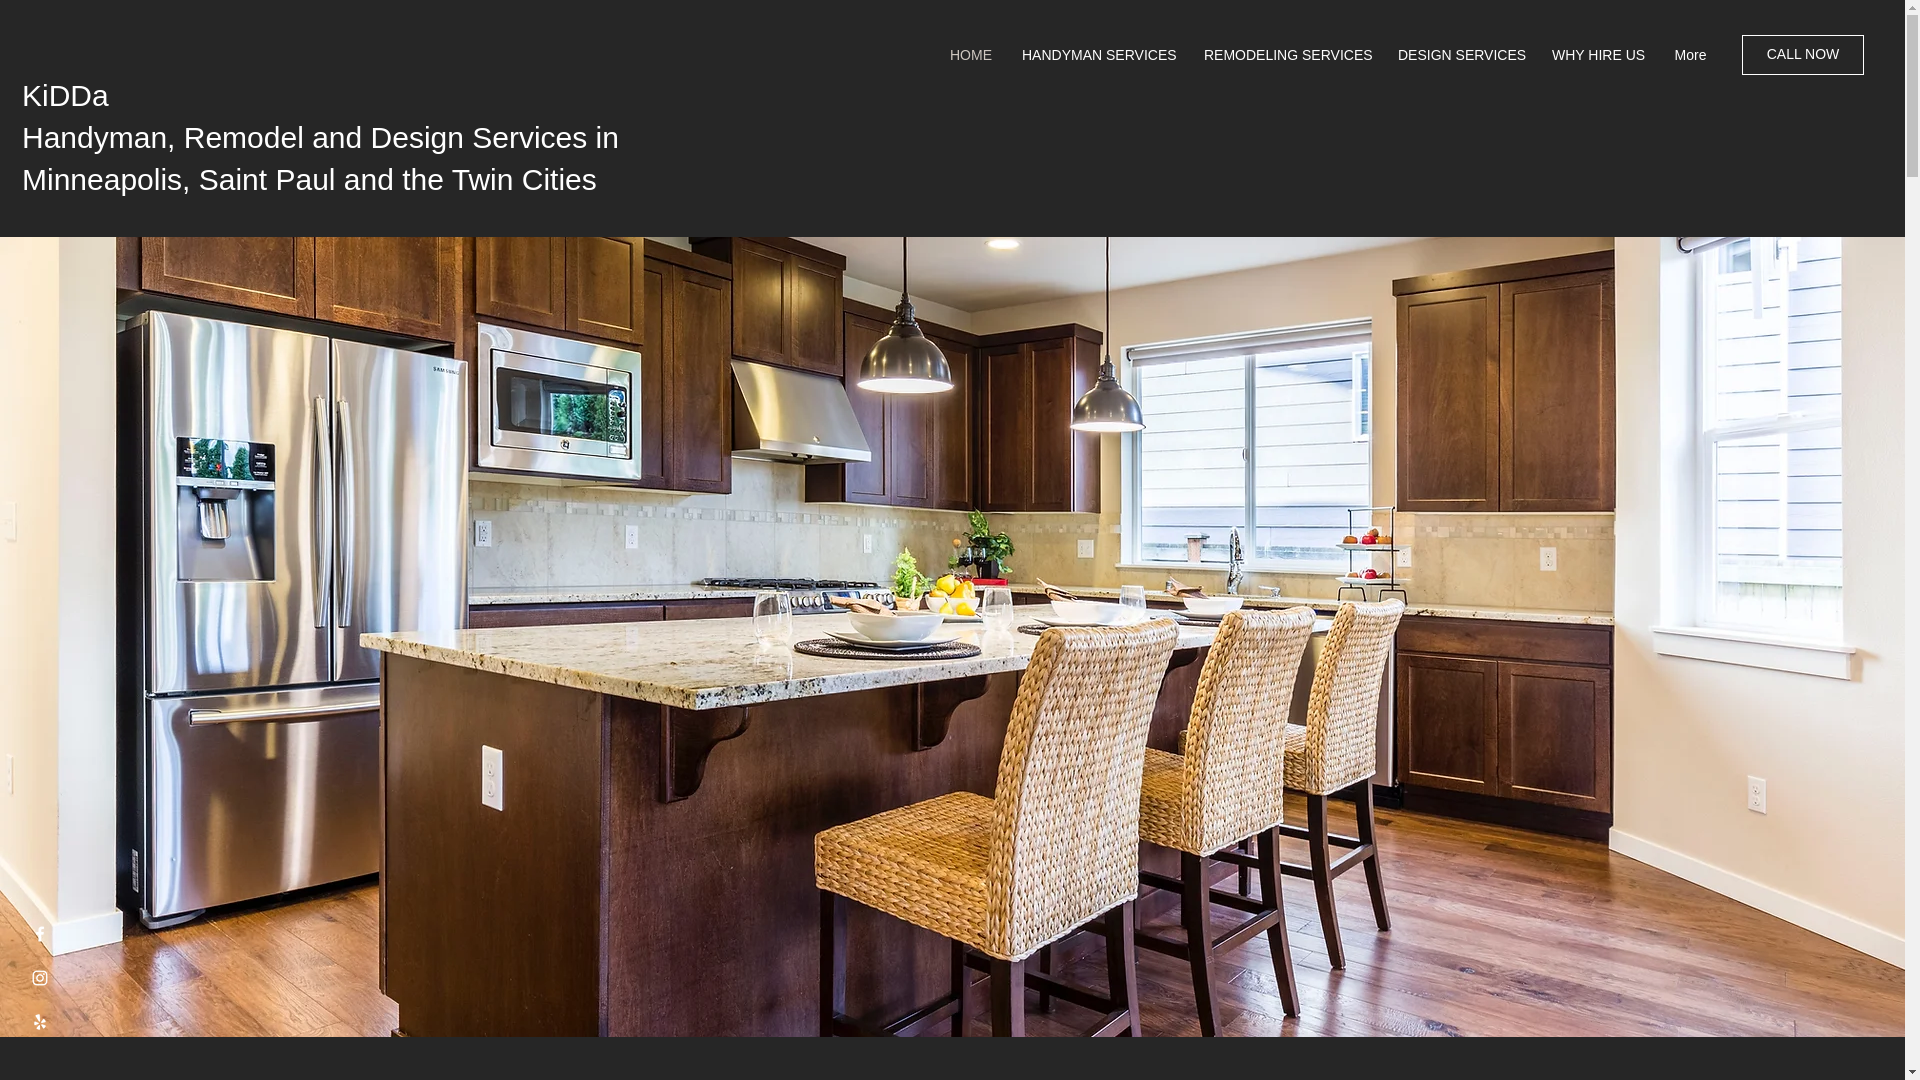 This screenshot has height=1080, width=1920. I want to click on CALL NOW, so click(1802, 54).